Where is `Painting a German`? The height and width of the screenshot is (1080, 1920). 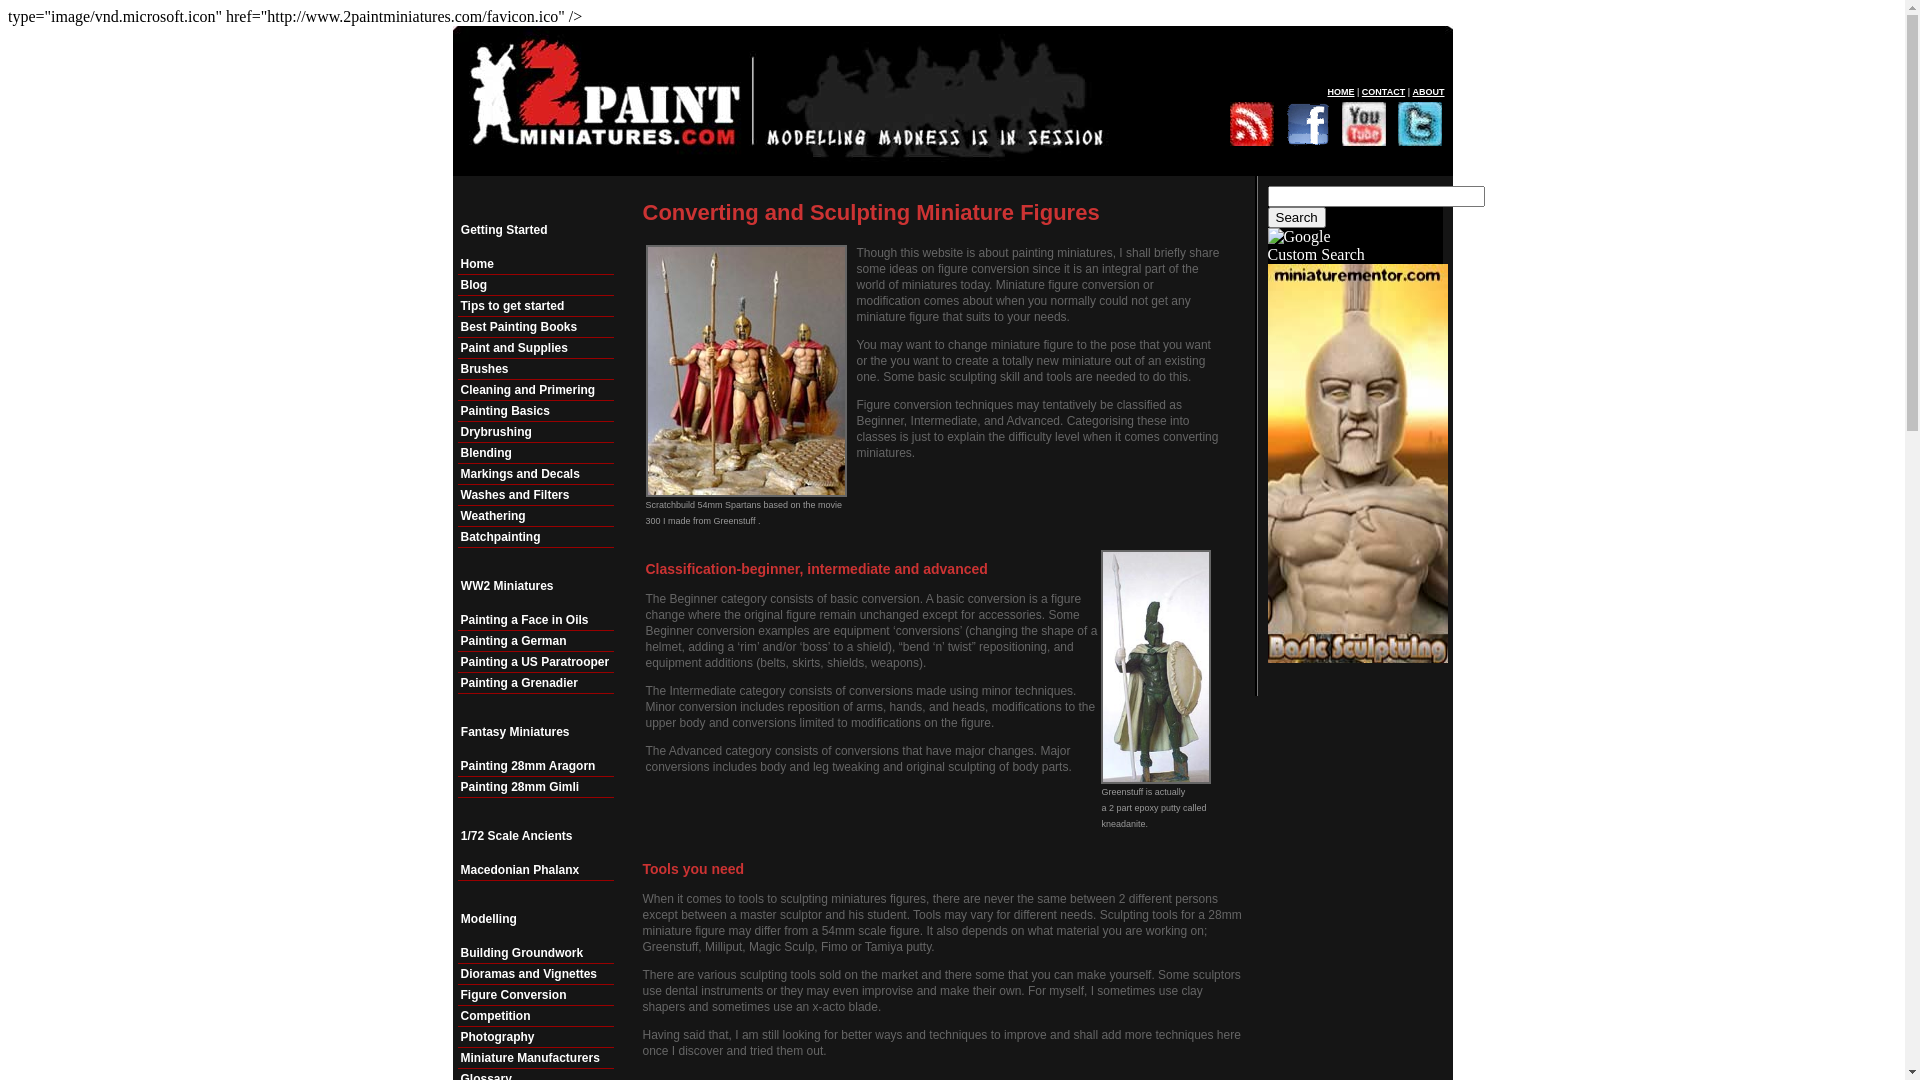
Painting a German is located at coordinates (536, 642).